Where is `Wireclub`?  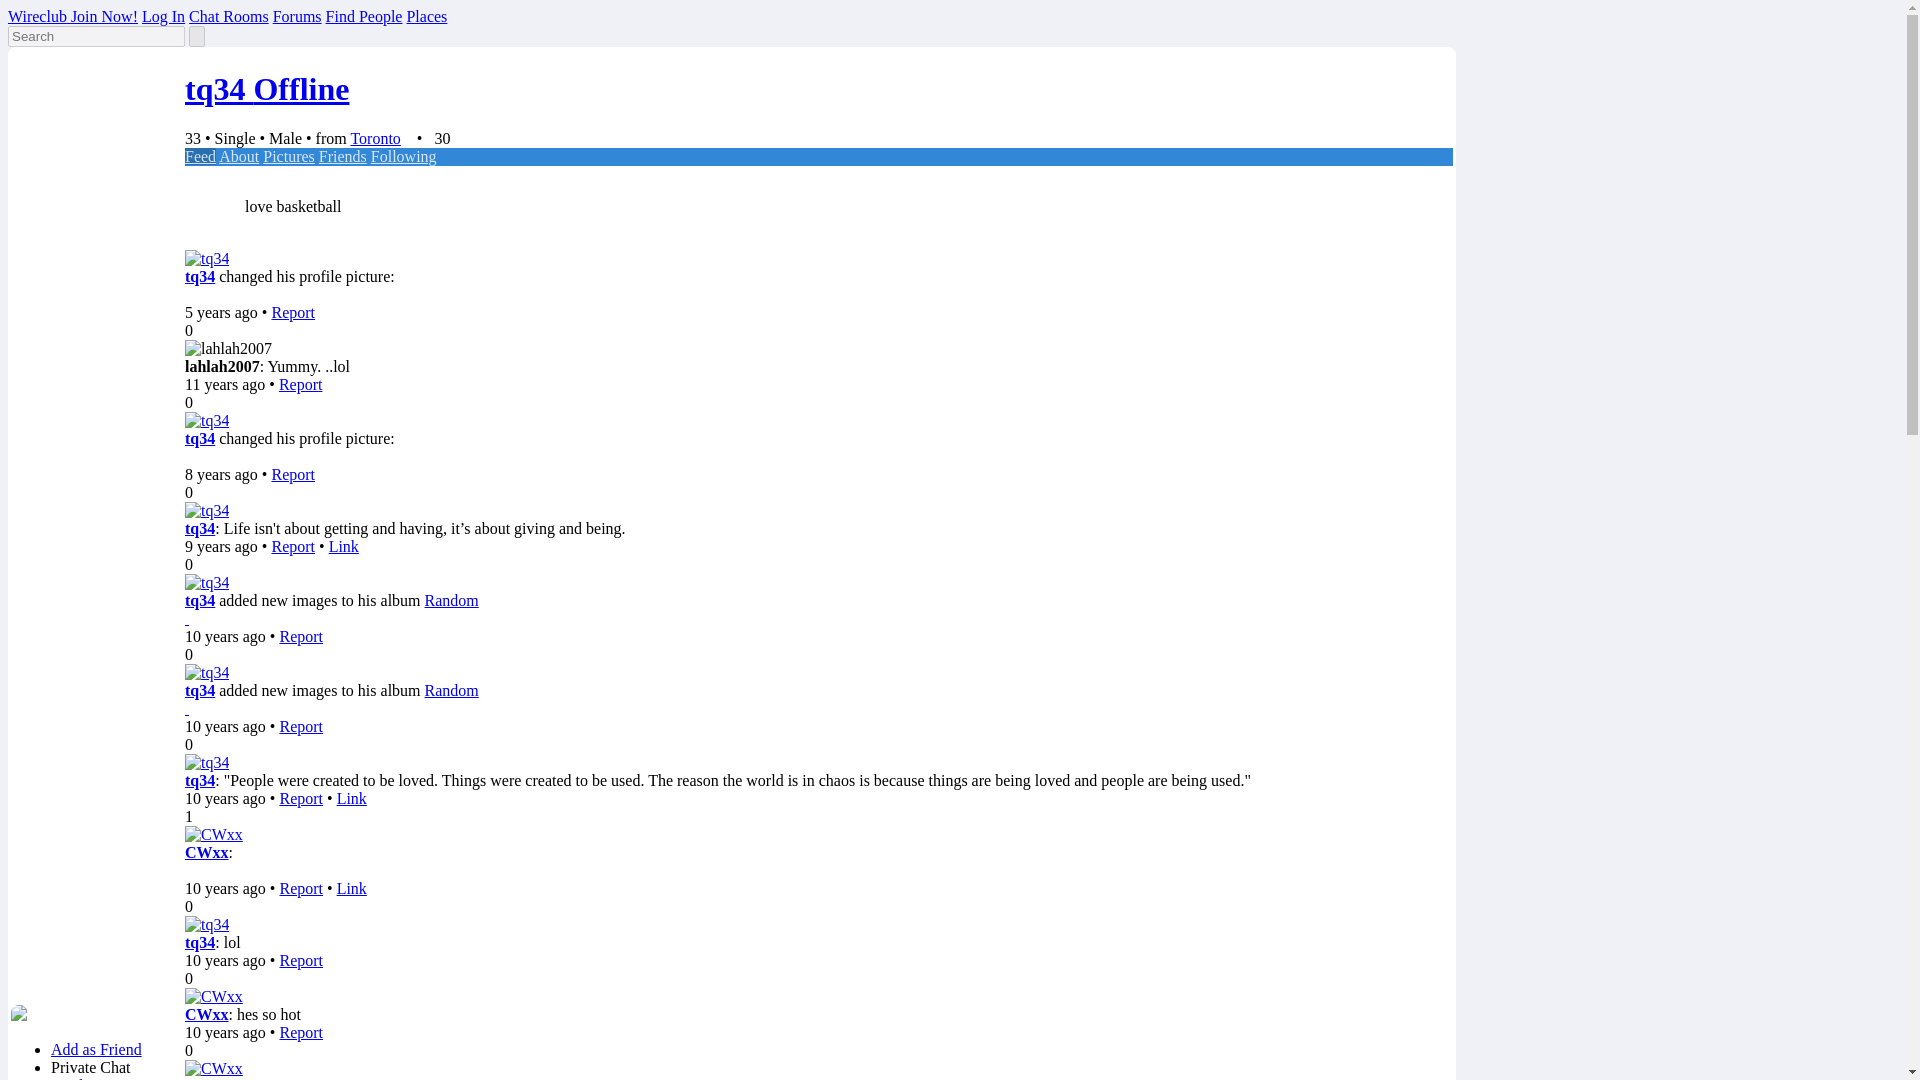
Wireclub is located at coordinates (39, 16).